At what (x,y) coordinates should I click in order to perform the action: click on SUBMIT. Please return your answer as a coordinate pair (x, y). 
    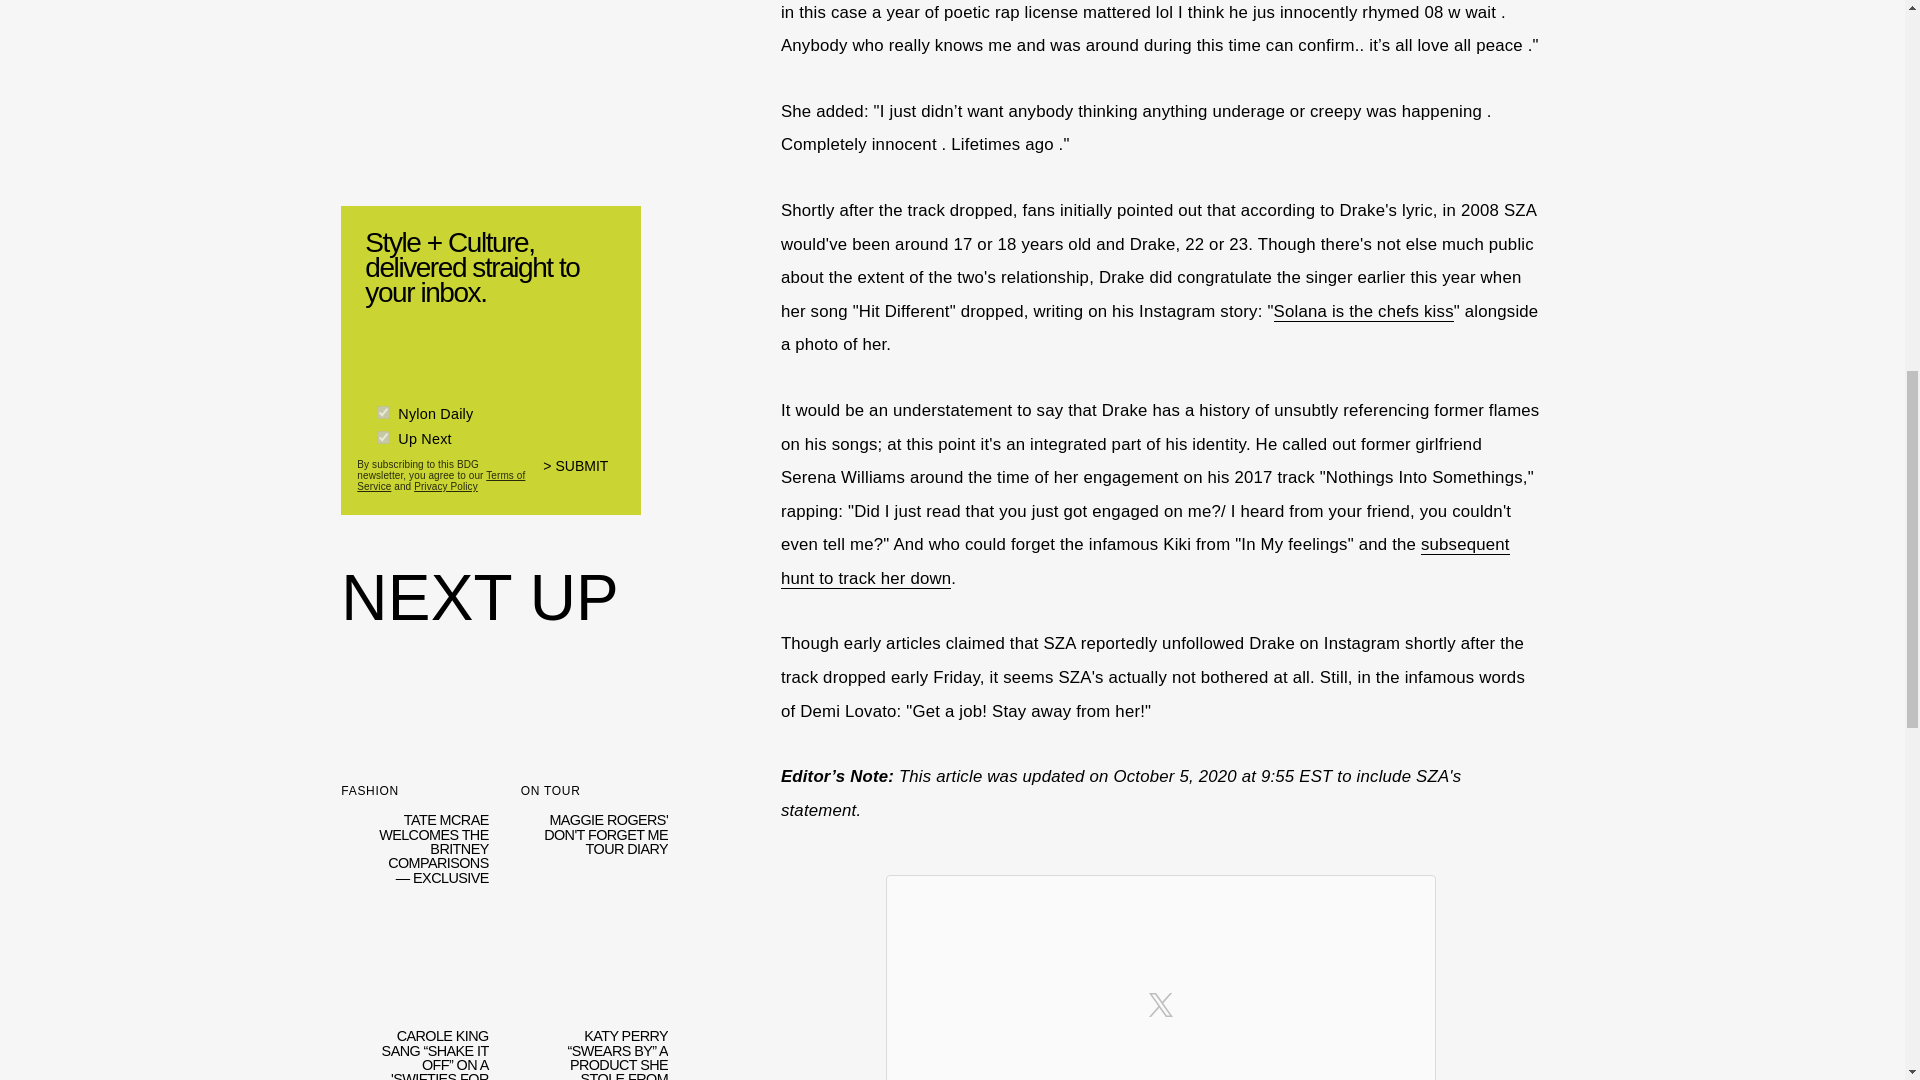
    Looking at the image, I should click on (584, 477).